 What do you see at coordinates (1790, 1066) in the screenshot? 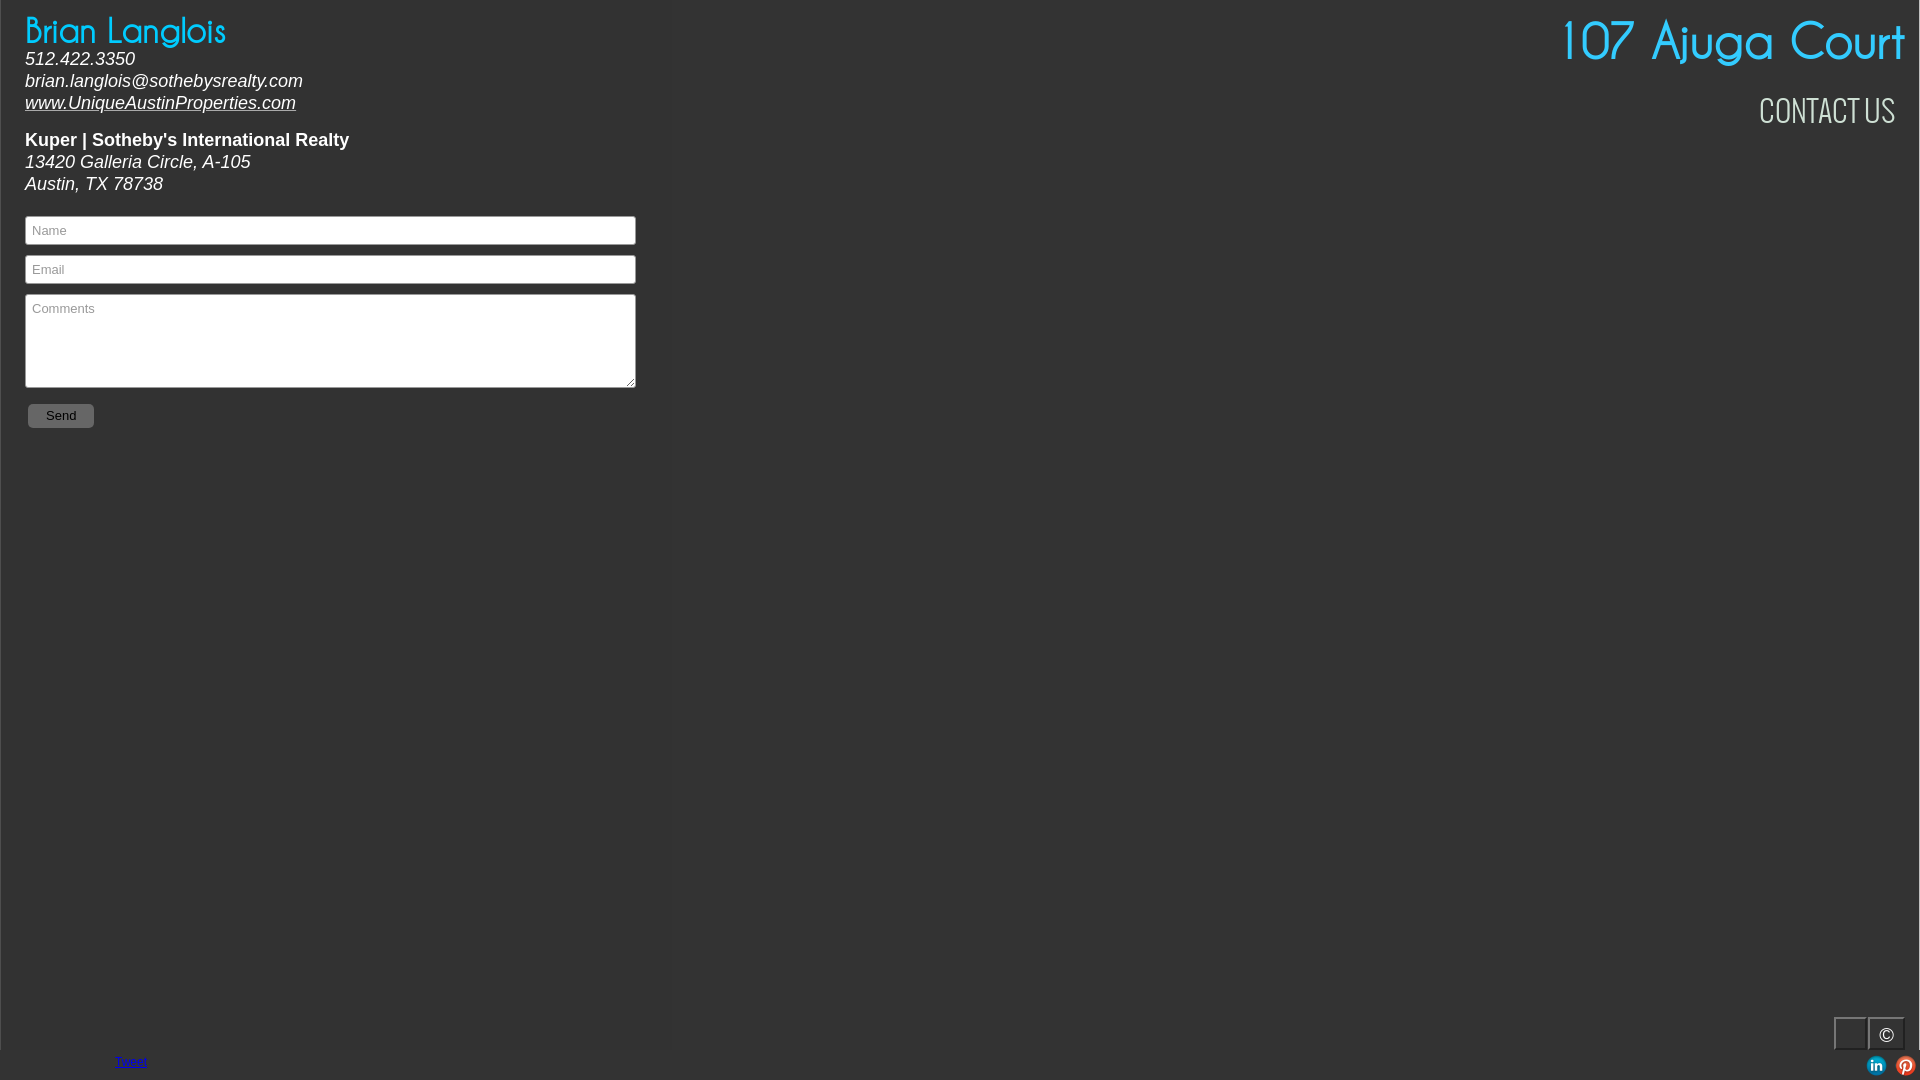
I see `Instagram` at bounding box center [1790, 1066].